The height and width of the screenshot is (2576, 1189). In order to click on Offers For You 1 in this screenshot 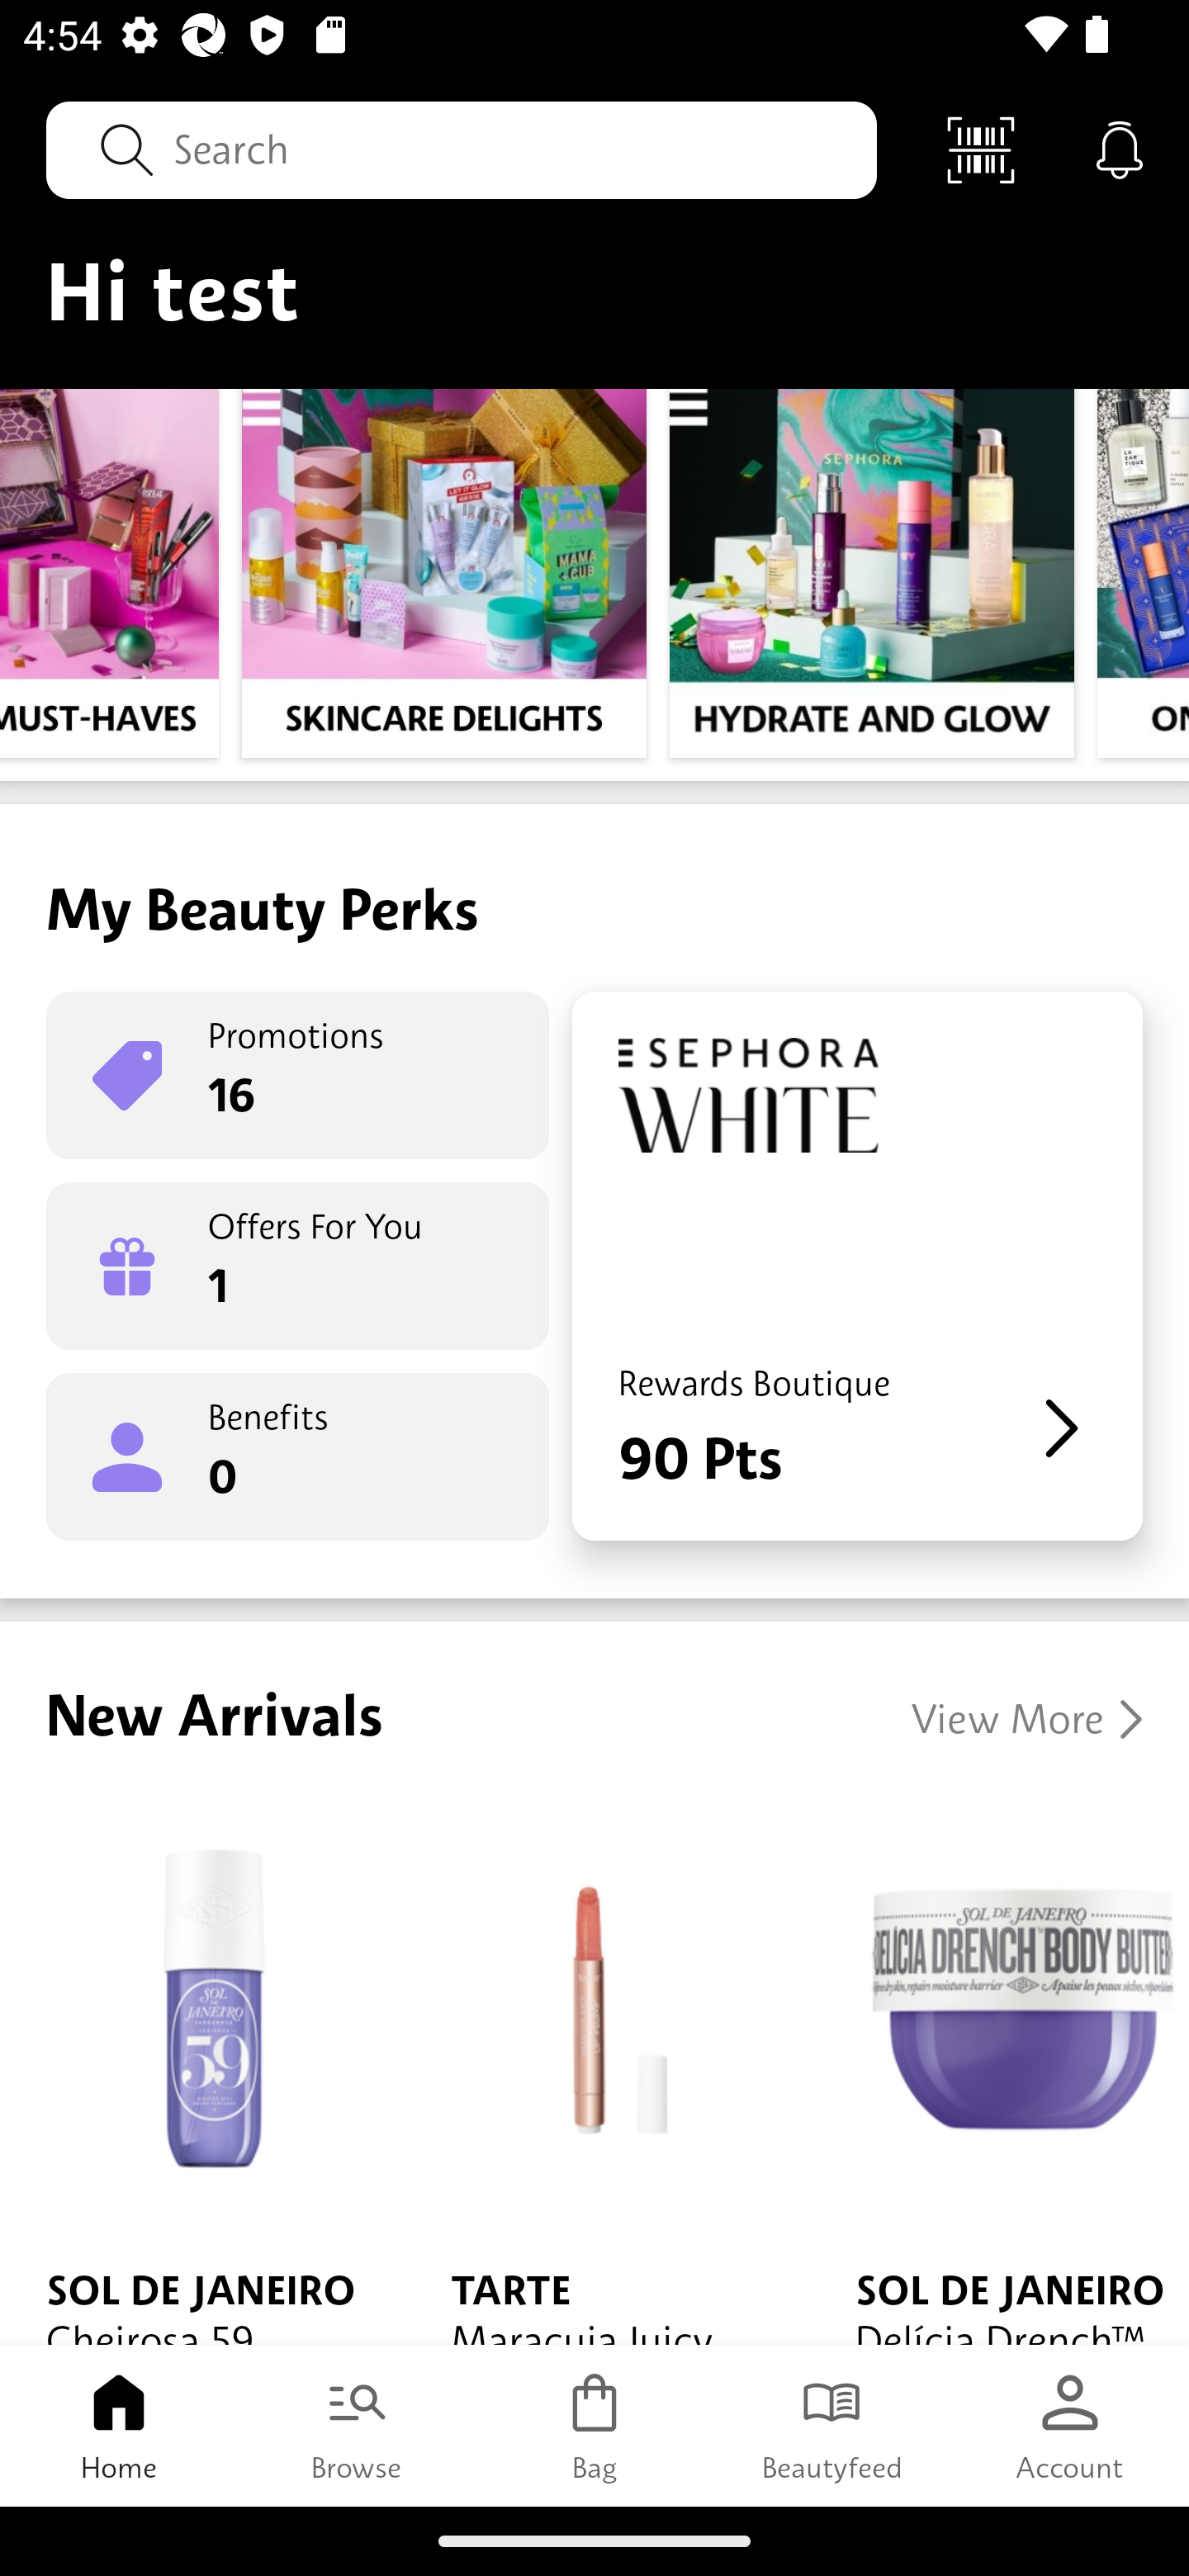, I will do `click(297, 1266)`.